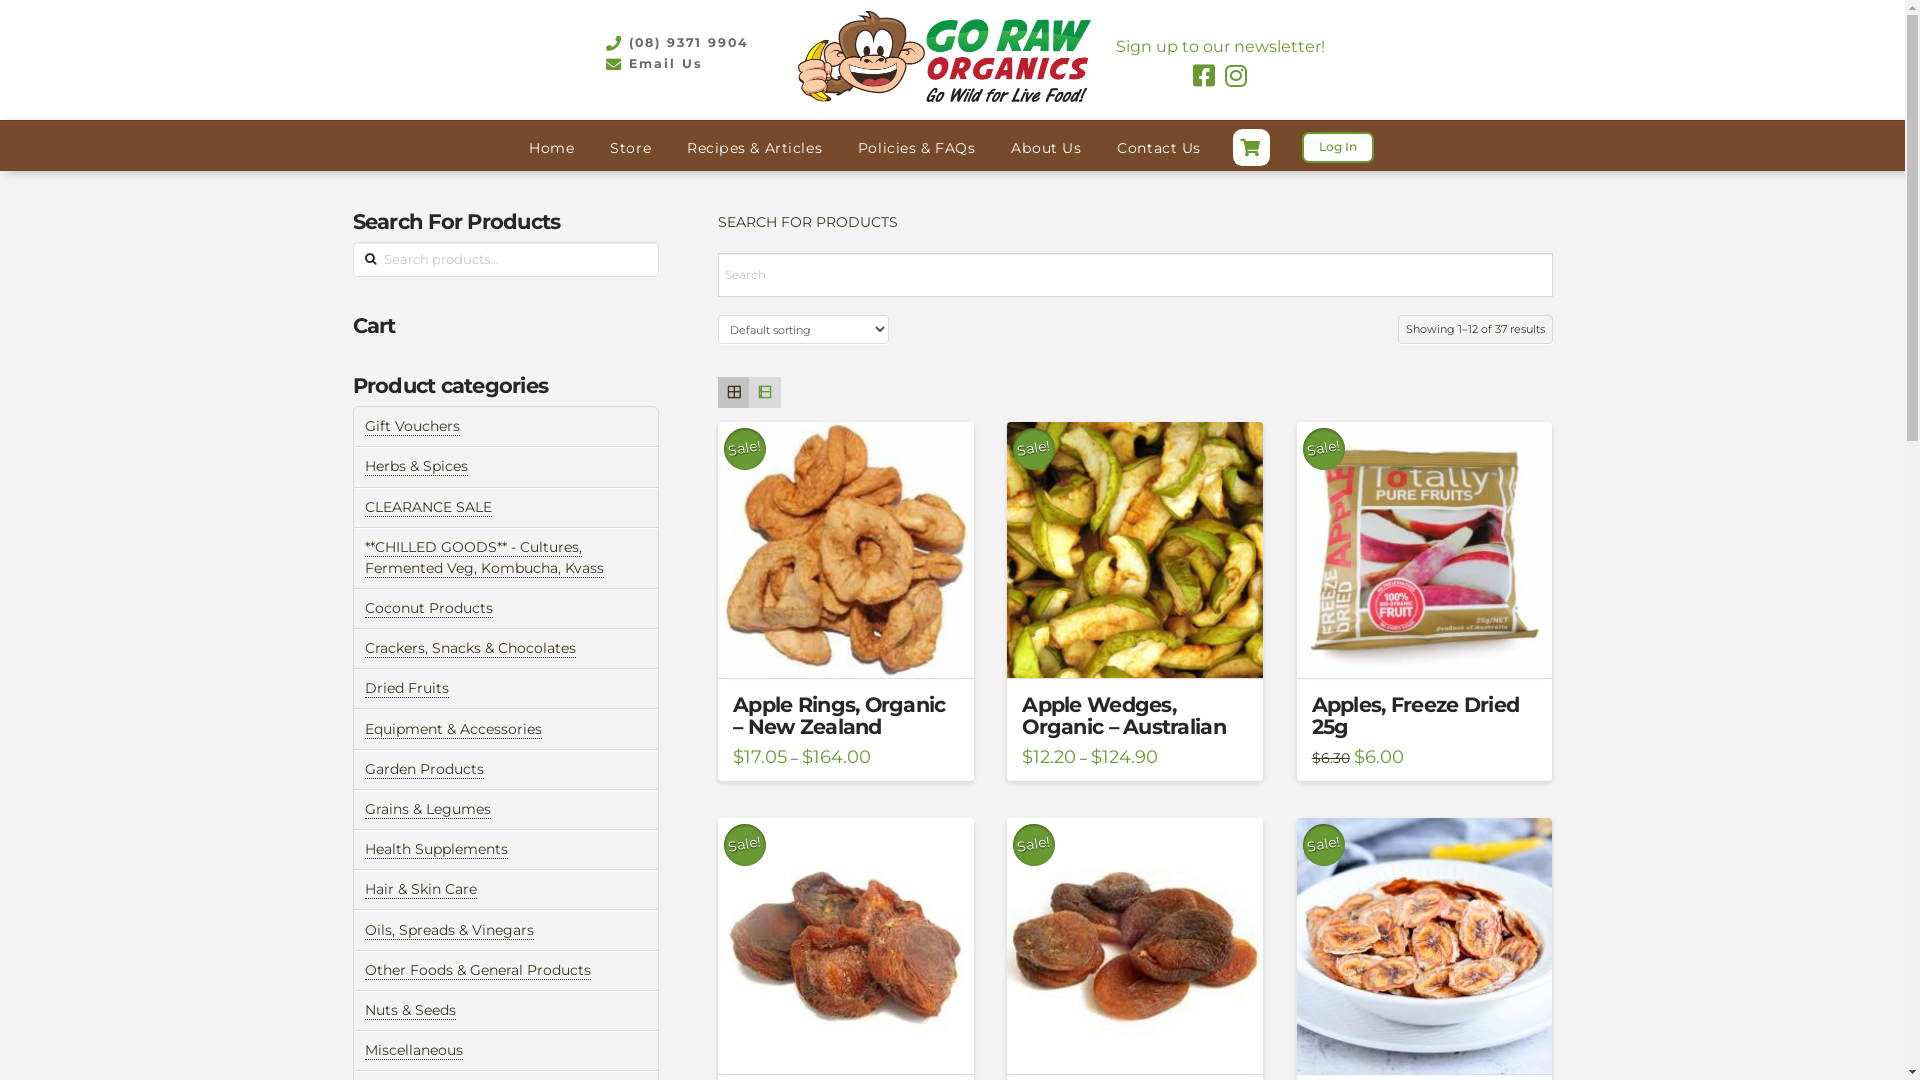 This screenshot has height=1080, width=1920. Describe the element at coordinates (653, 64) in the screenshot. I see `Email Us` at that location.